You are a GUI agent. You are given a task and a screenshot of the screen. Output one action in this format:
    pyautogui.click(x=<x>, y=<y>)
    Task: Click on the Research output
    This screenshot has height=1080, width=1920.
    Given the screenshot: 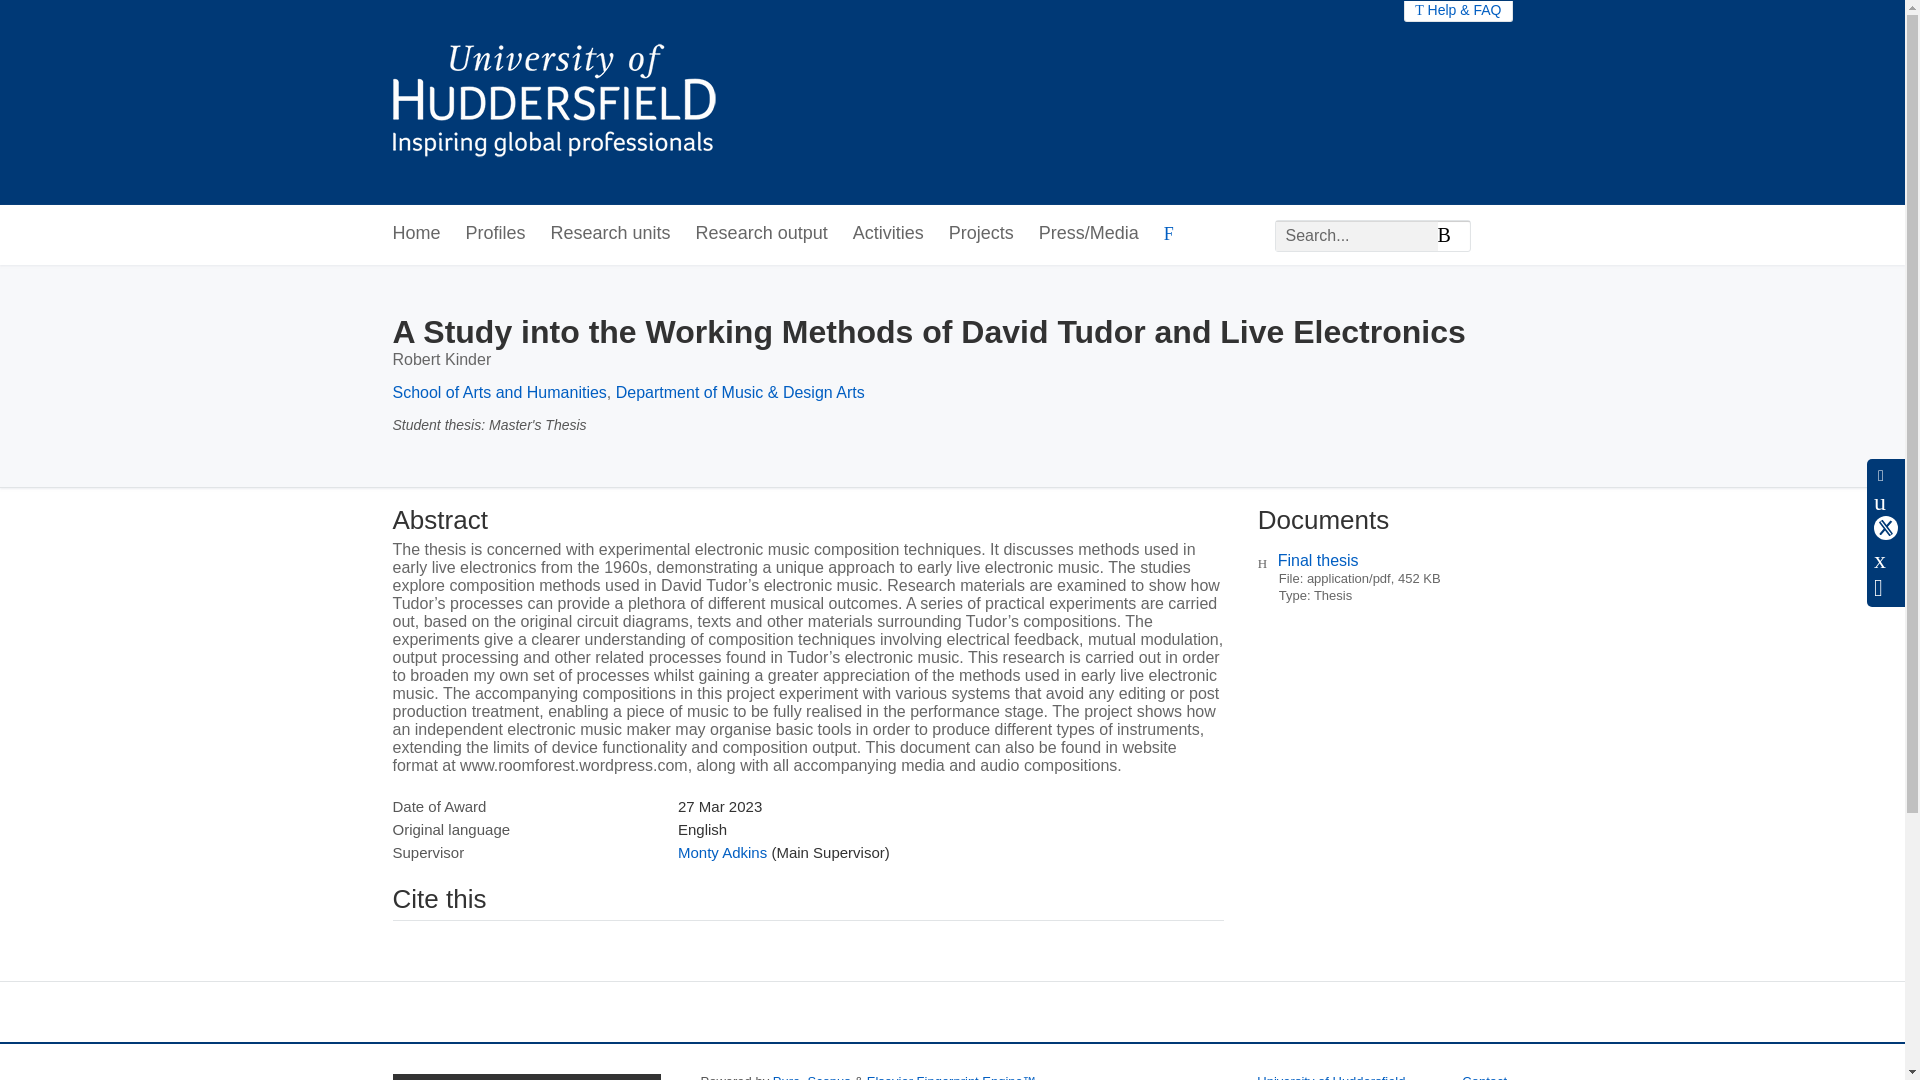 What is the action you would take?
    pyautogui.click(x=761, y=234)
    